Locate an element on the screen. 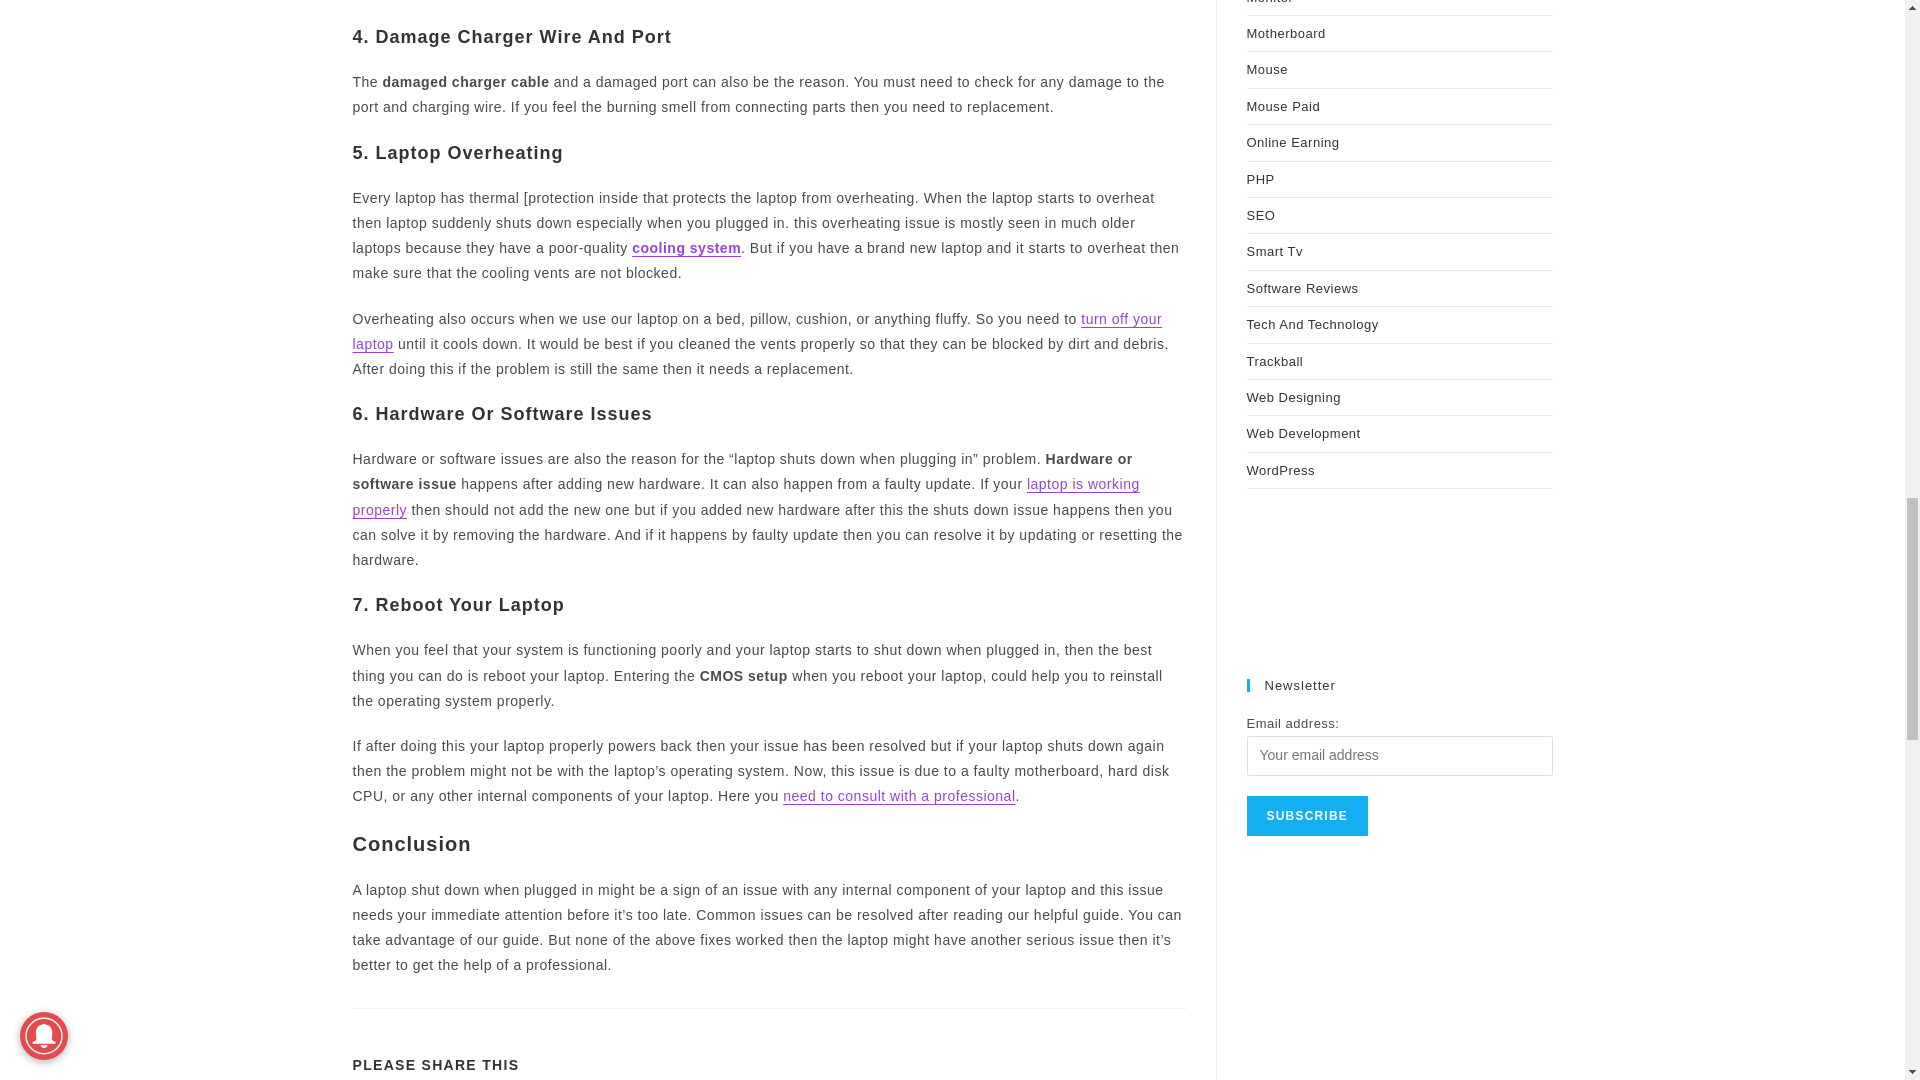 Image resolution: width=1920 pixels, height=1080 pixels. subscribe is located at coordinates (1306, 815).